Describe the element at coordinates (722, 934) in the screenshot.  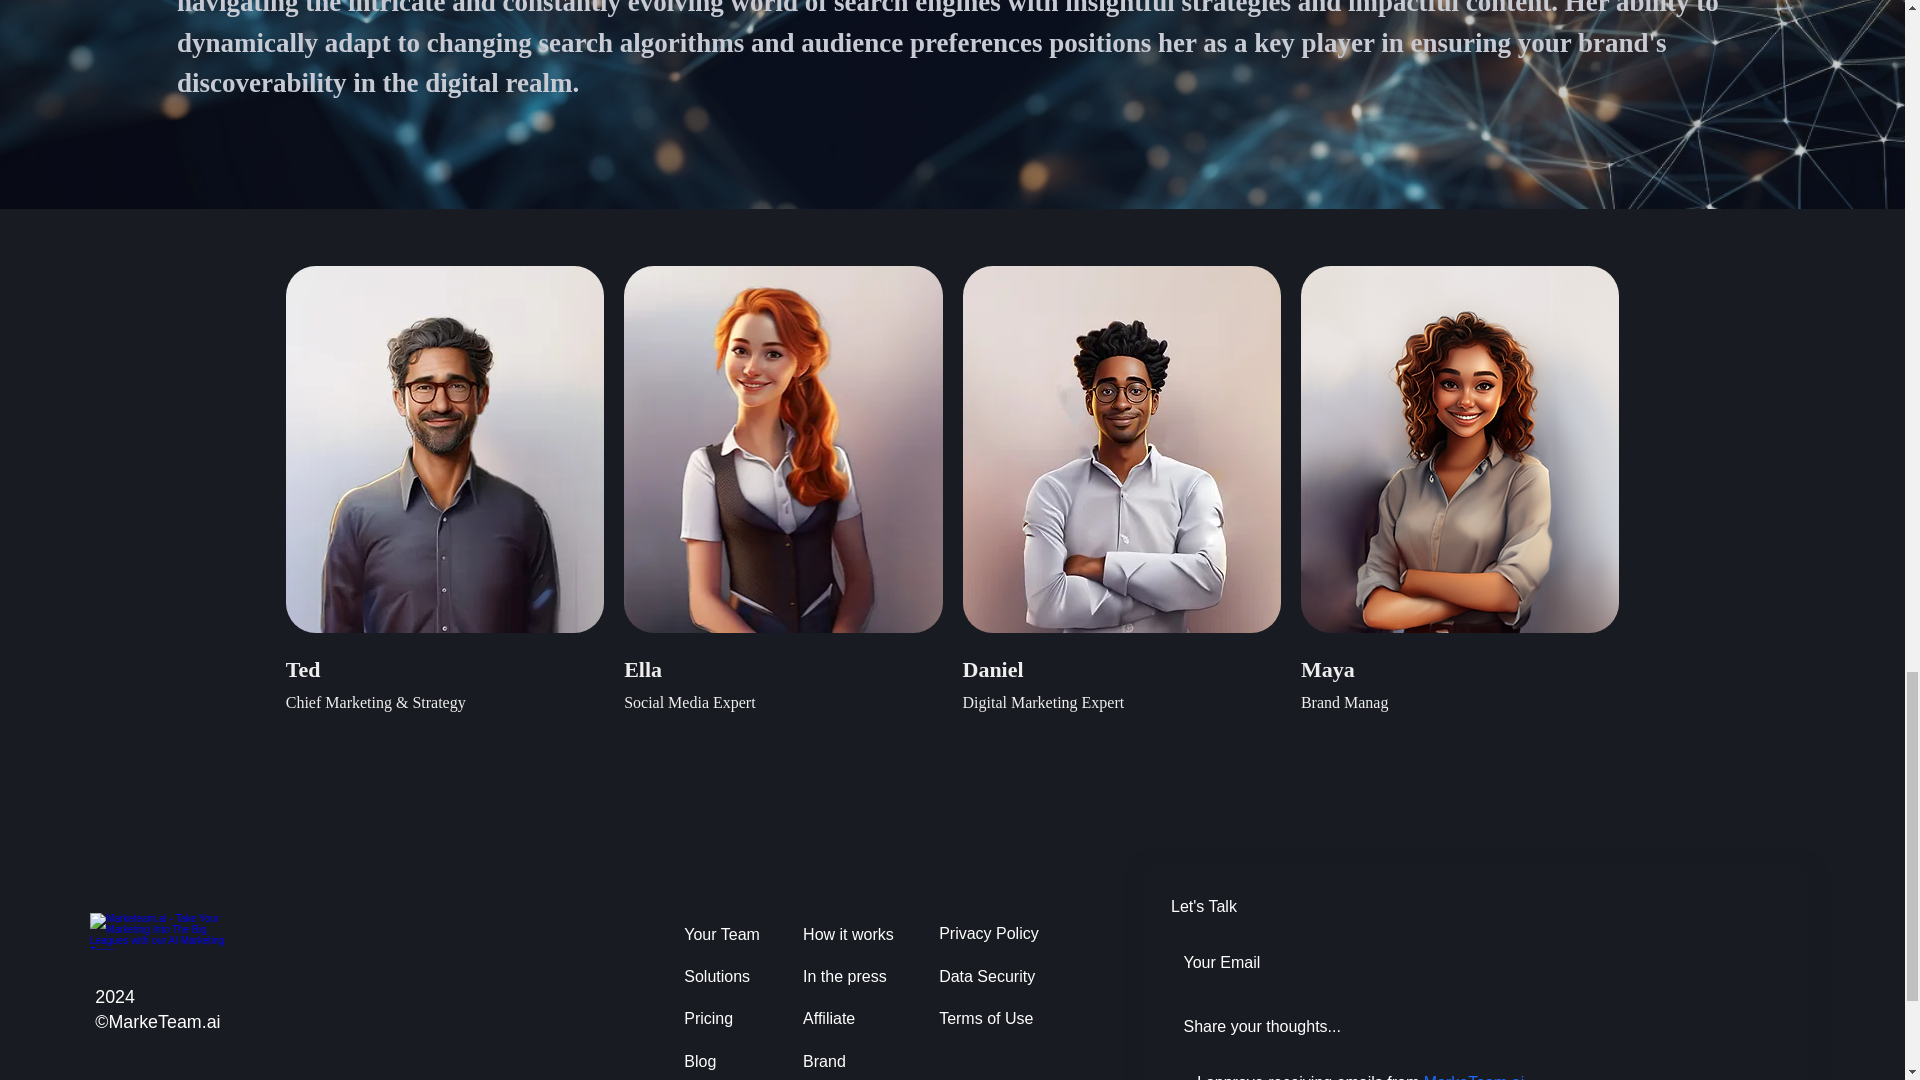
I see `Your Team` at that location.